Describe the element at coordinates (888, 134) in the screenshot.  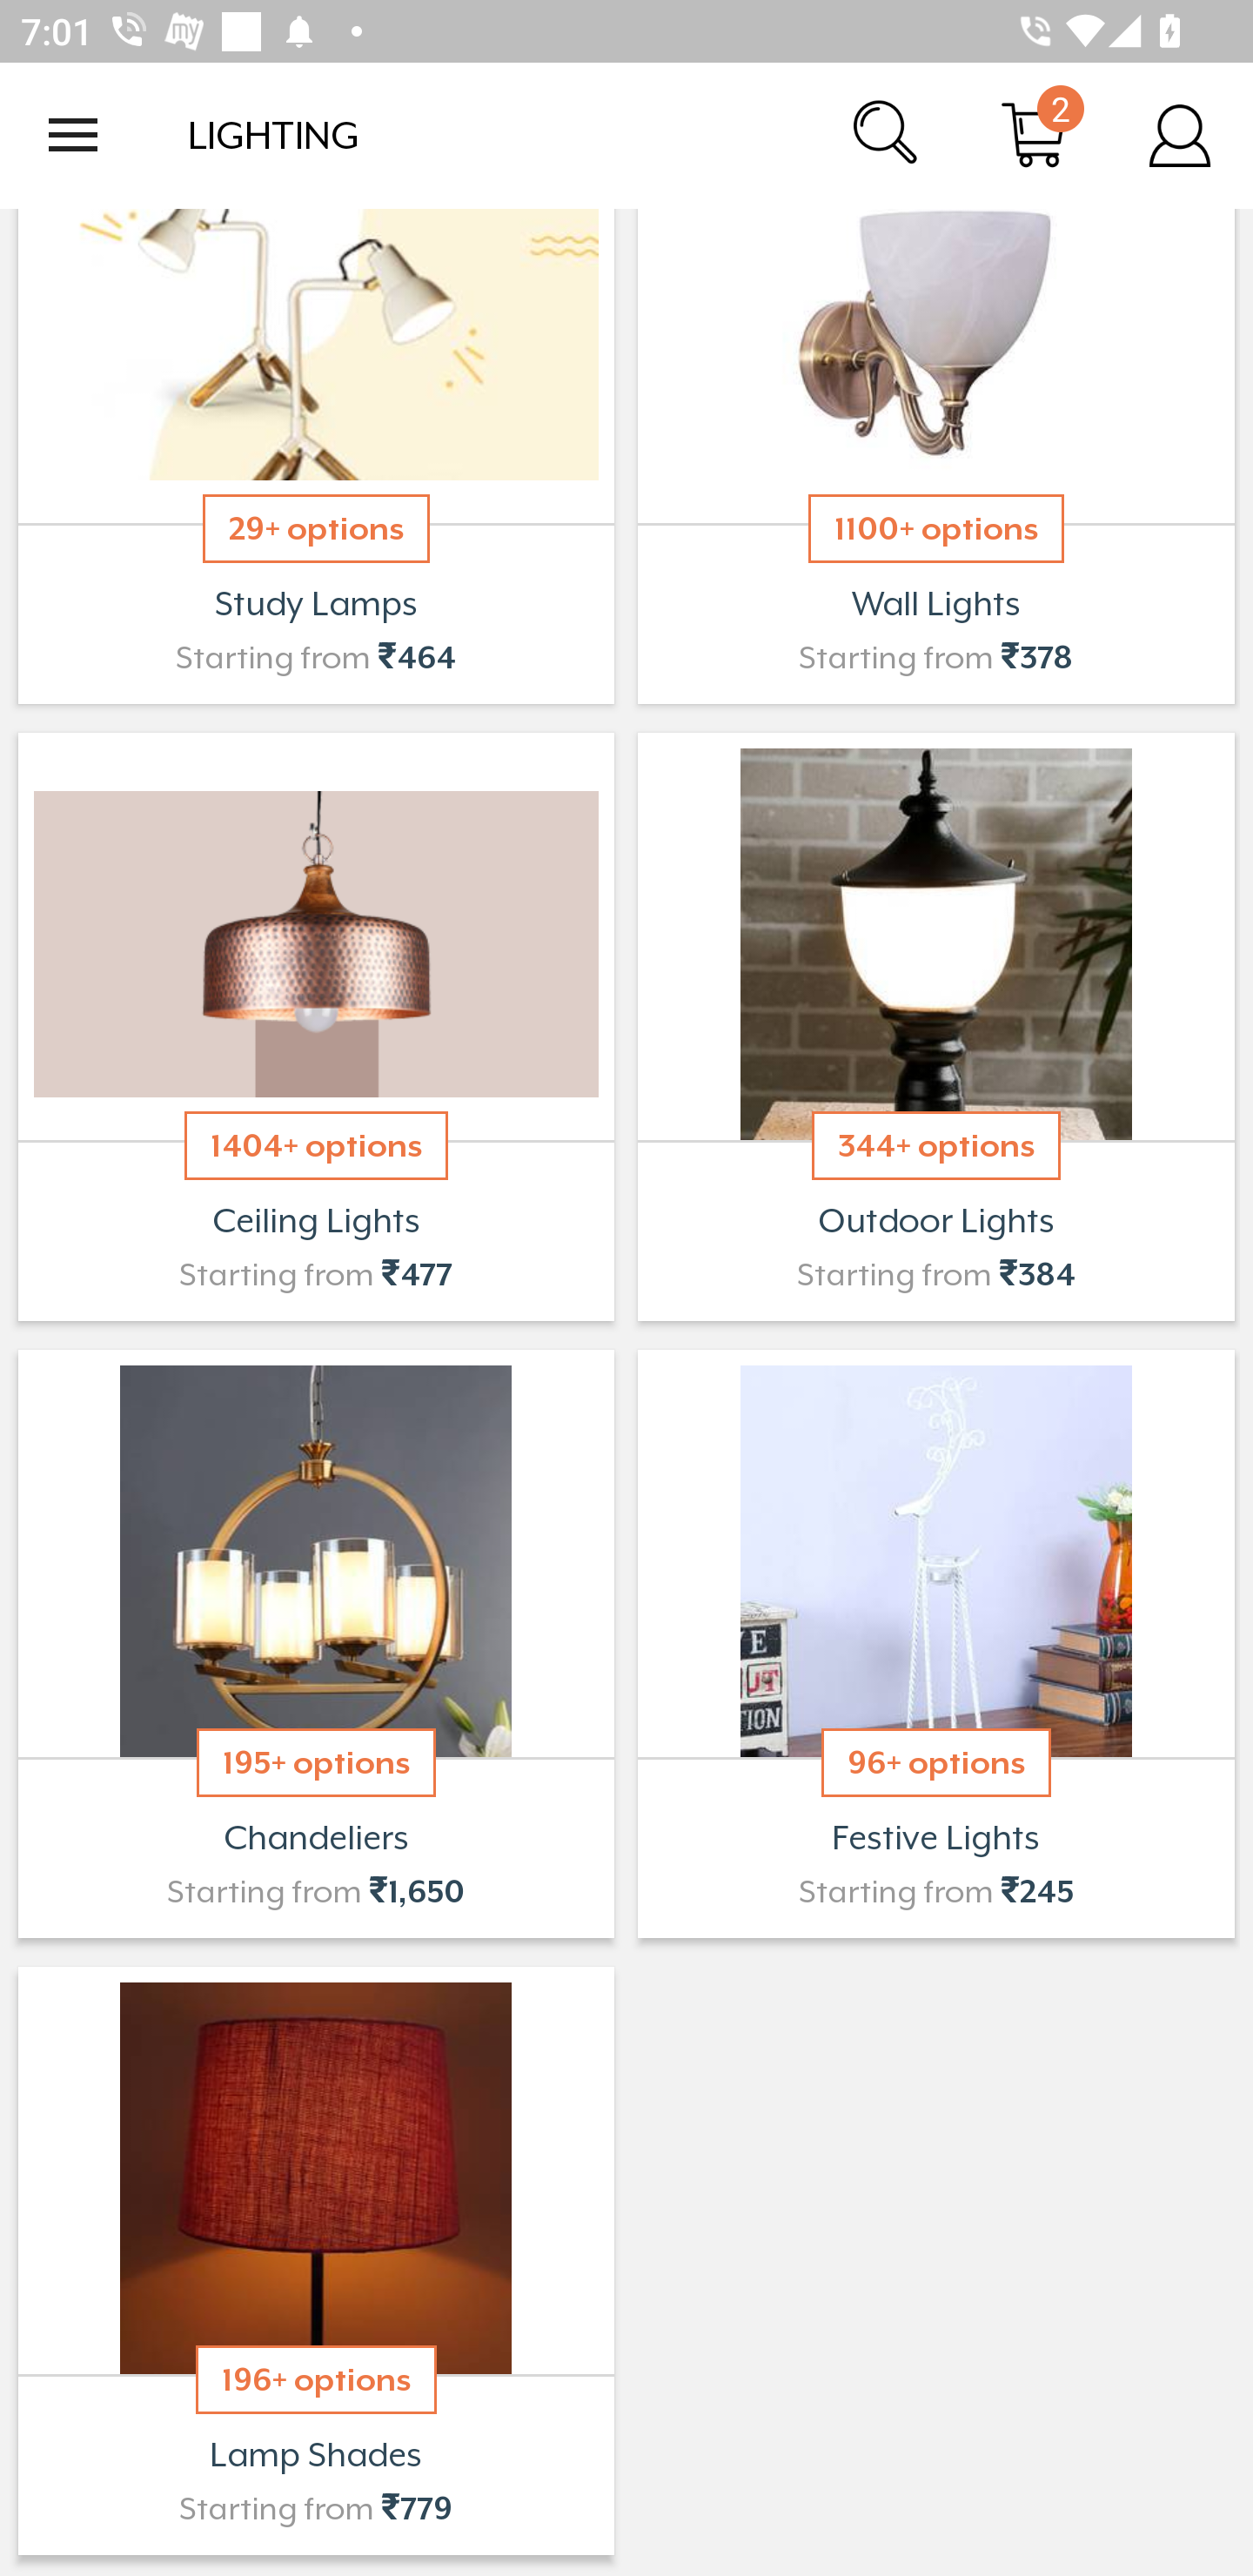
I see `Search` at that location.